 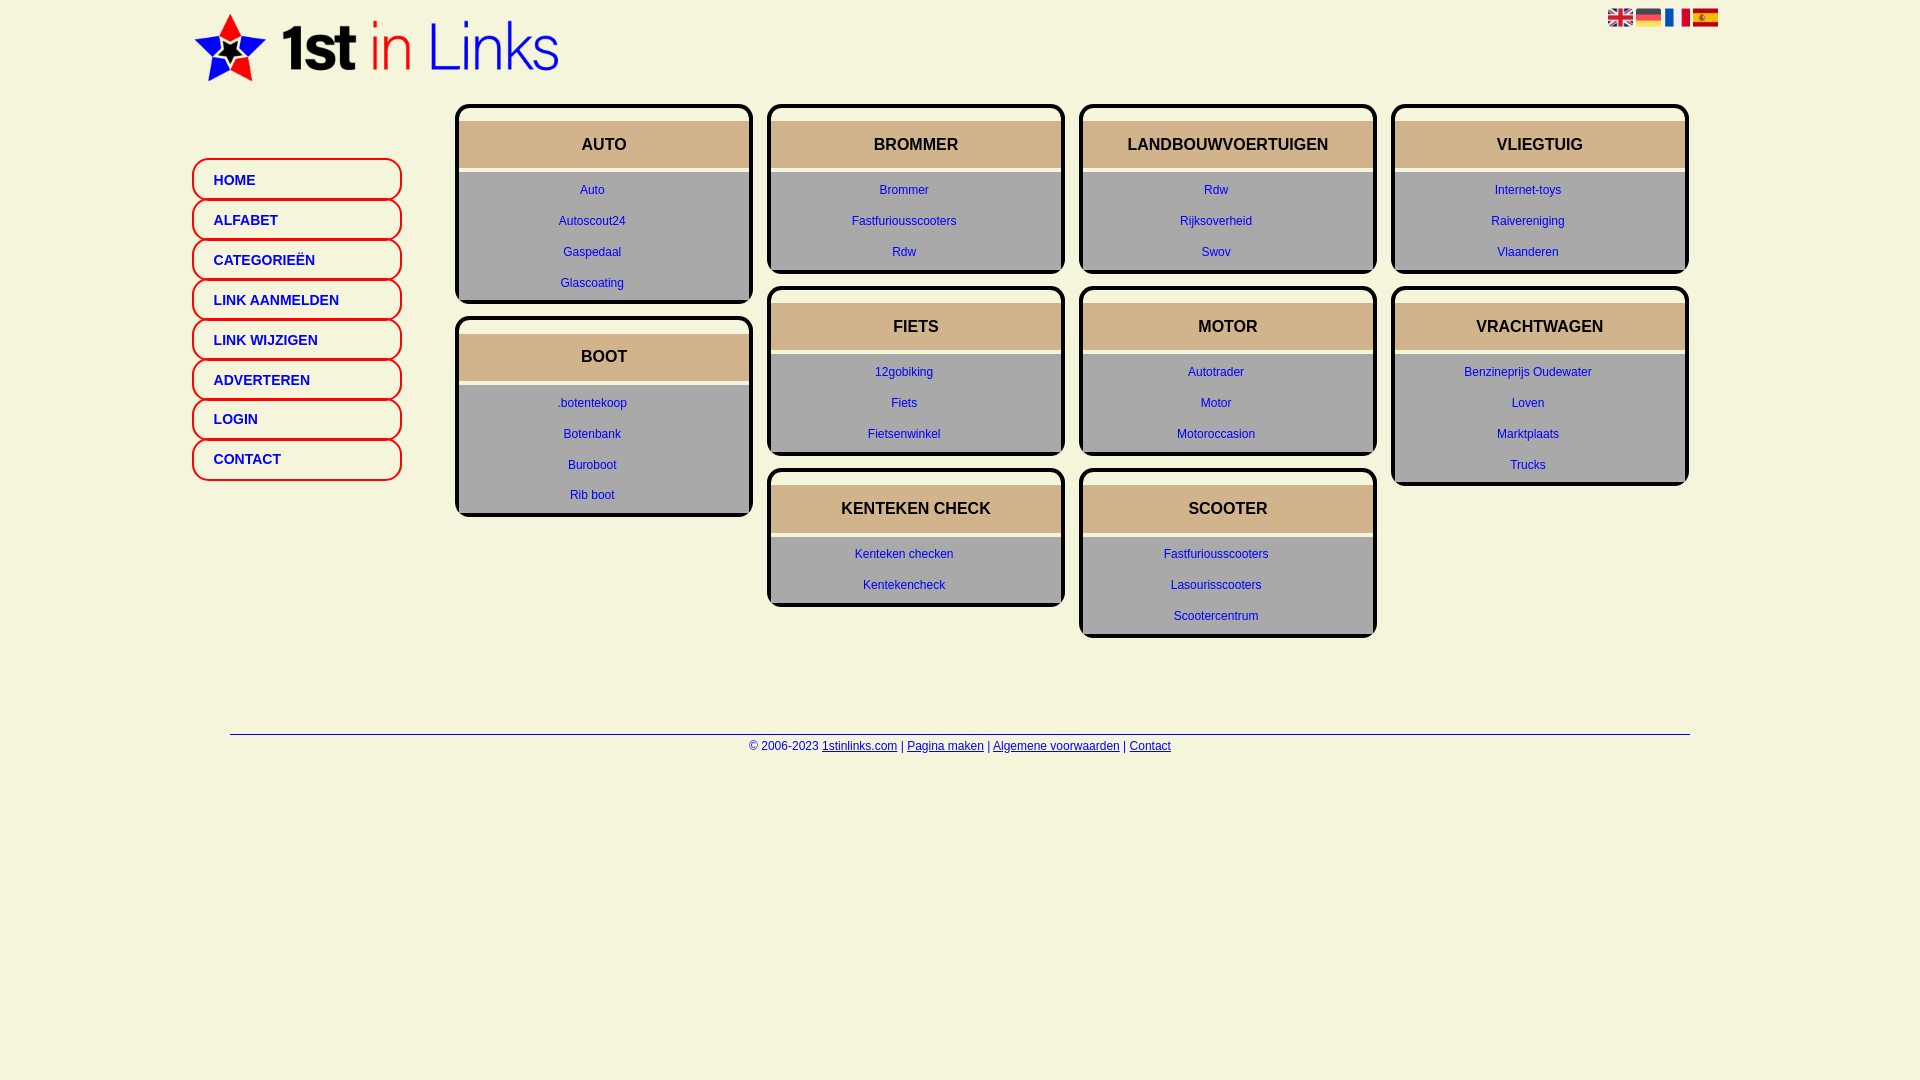 I want to click on Pagina maken, so click(x=945, y=746).